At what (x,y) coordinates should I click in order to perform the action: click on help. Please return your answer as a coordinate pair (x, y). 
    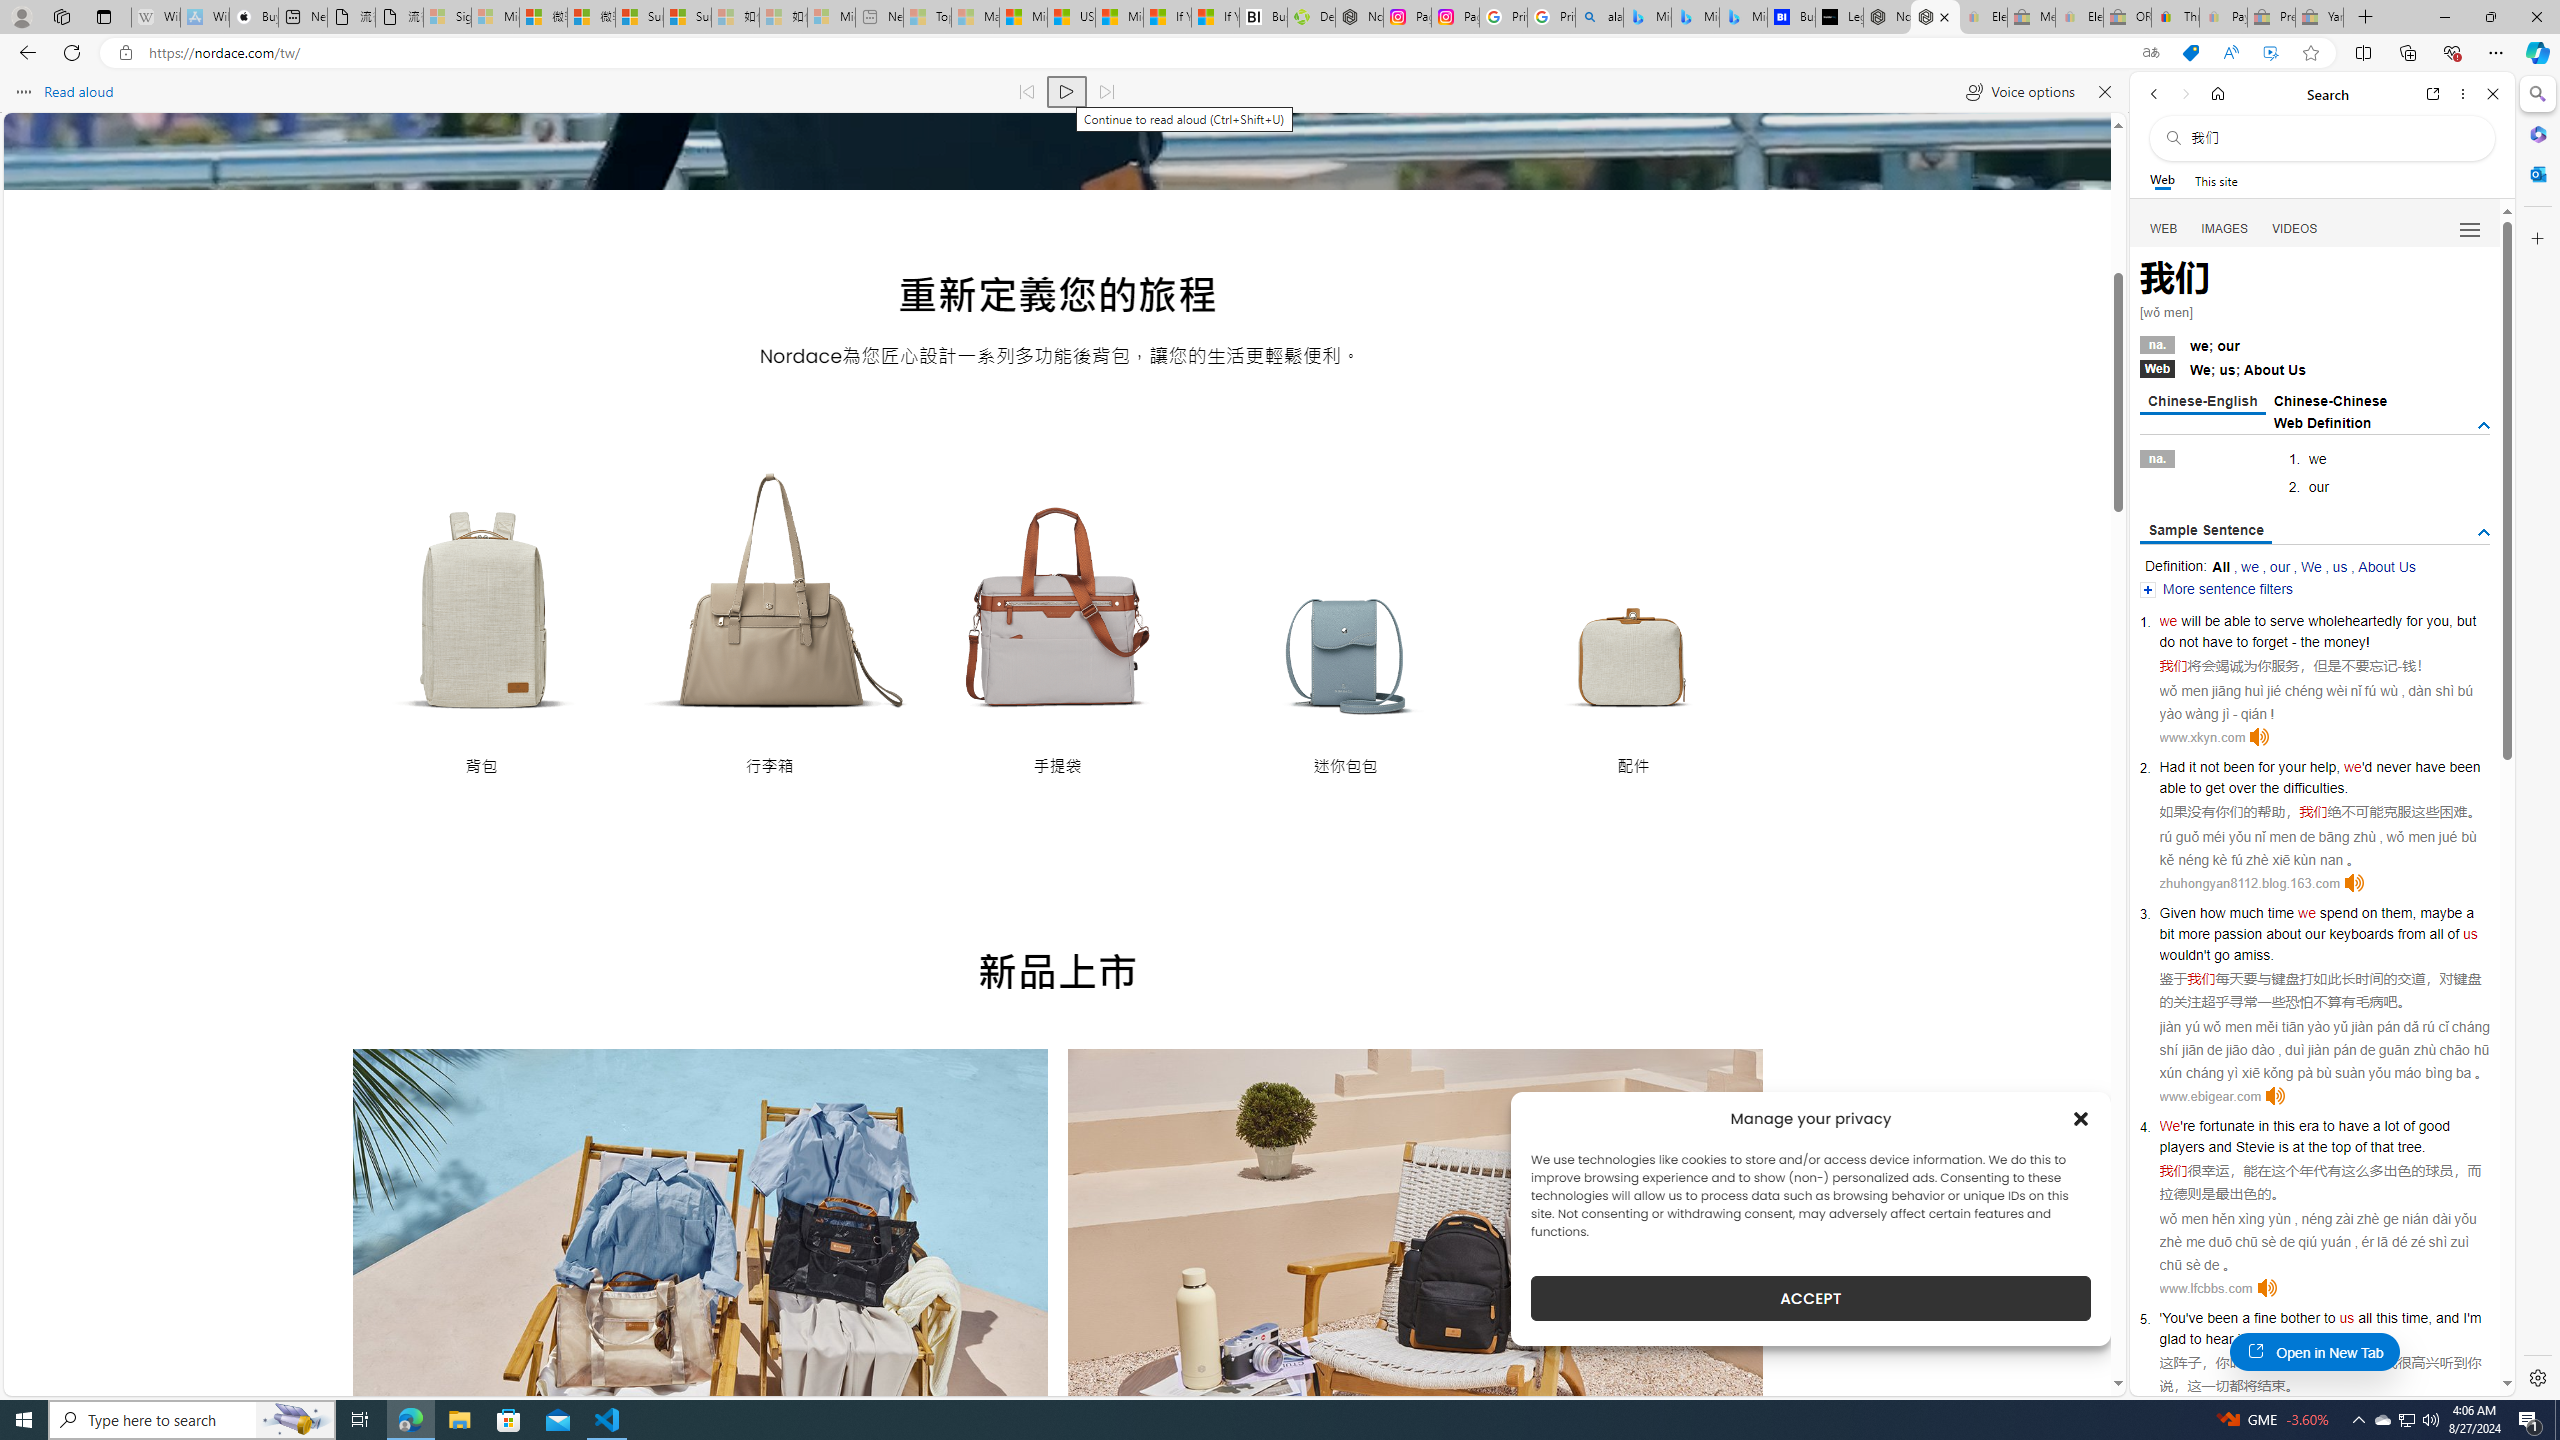
    Looking at the image, I should click on (2323, 766).